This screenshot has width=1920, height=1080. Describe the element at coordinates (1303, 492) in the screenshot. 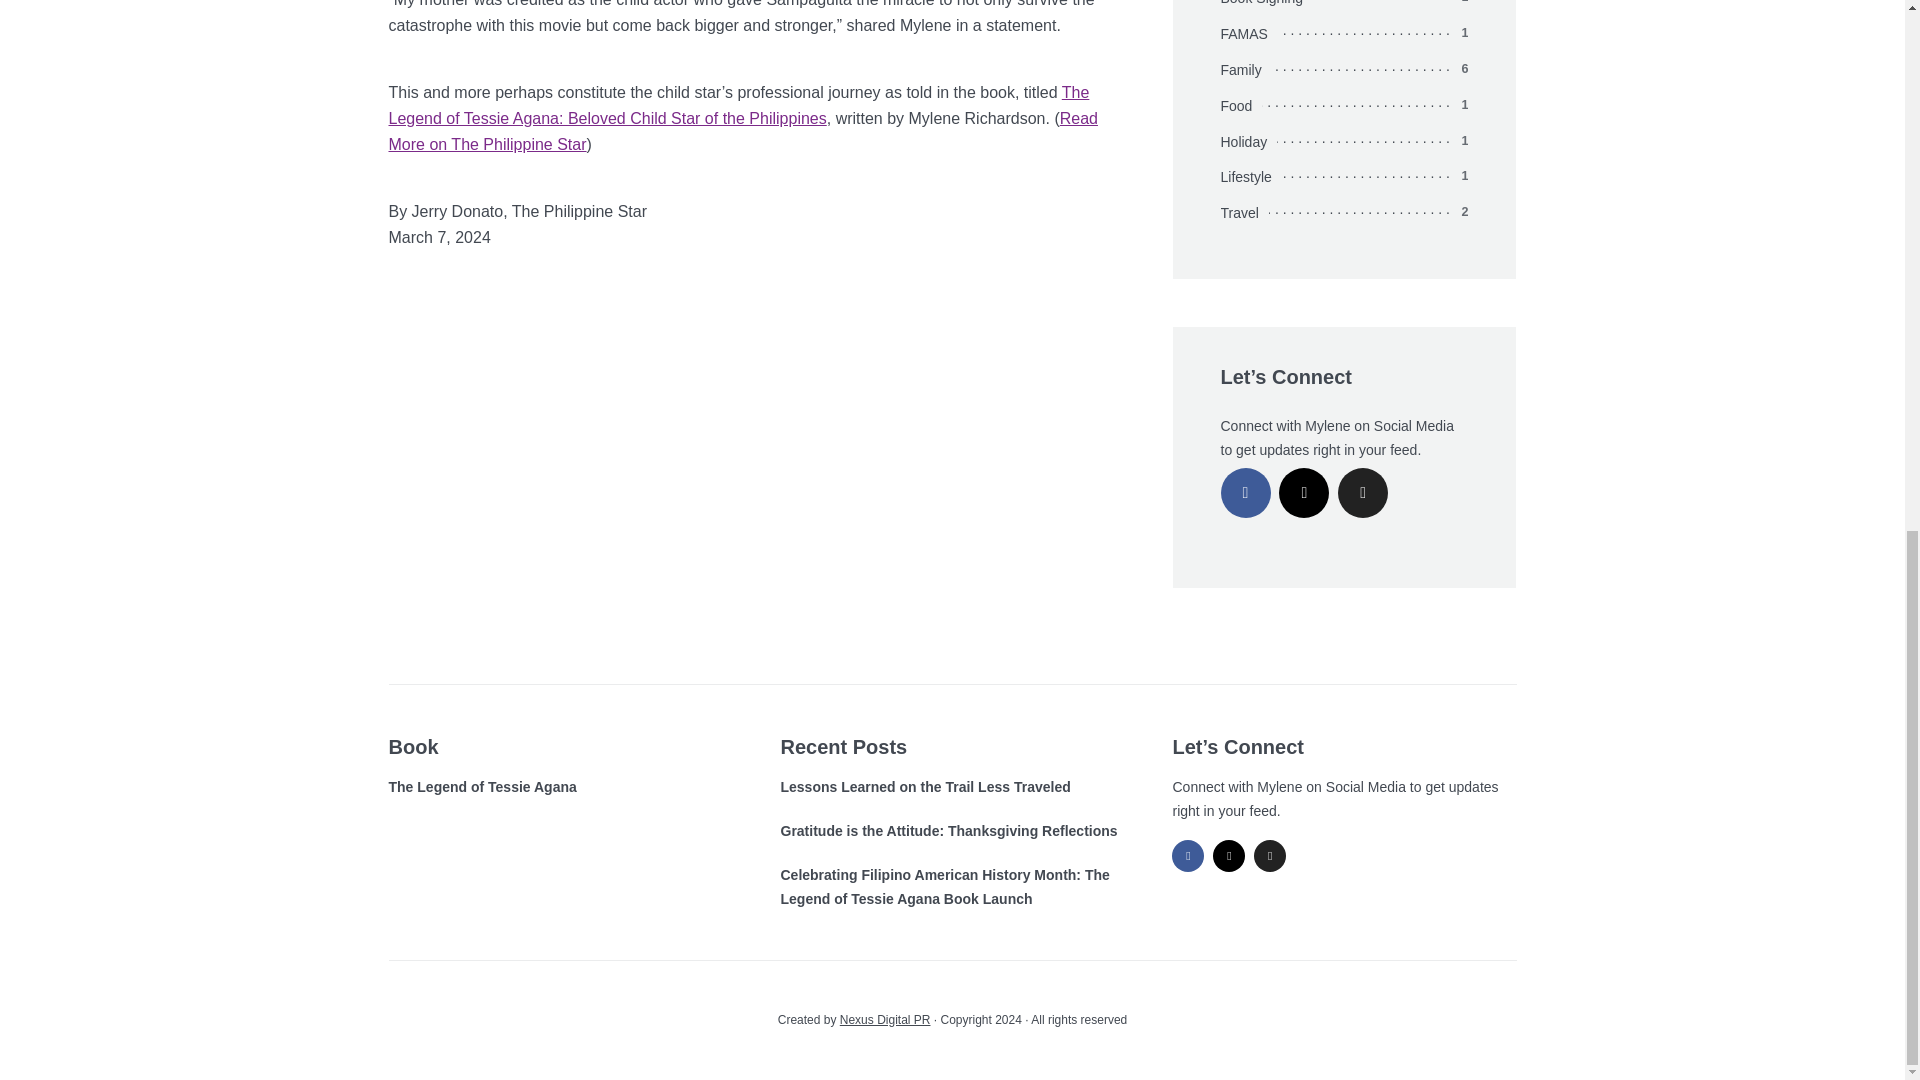

I see `Instagram` at that location.